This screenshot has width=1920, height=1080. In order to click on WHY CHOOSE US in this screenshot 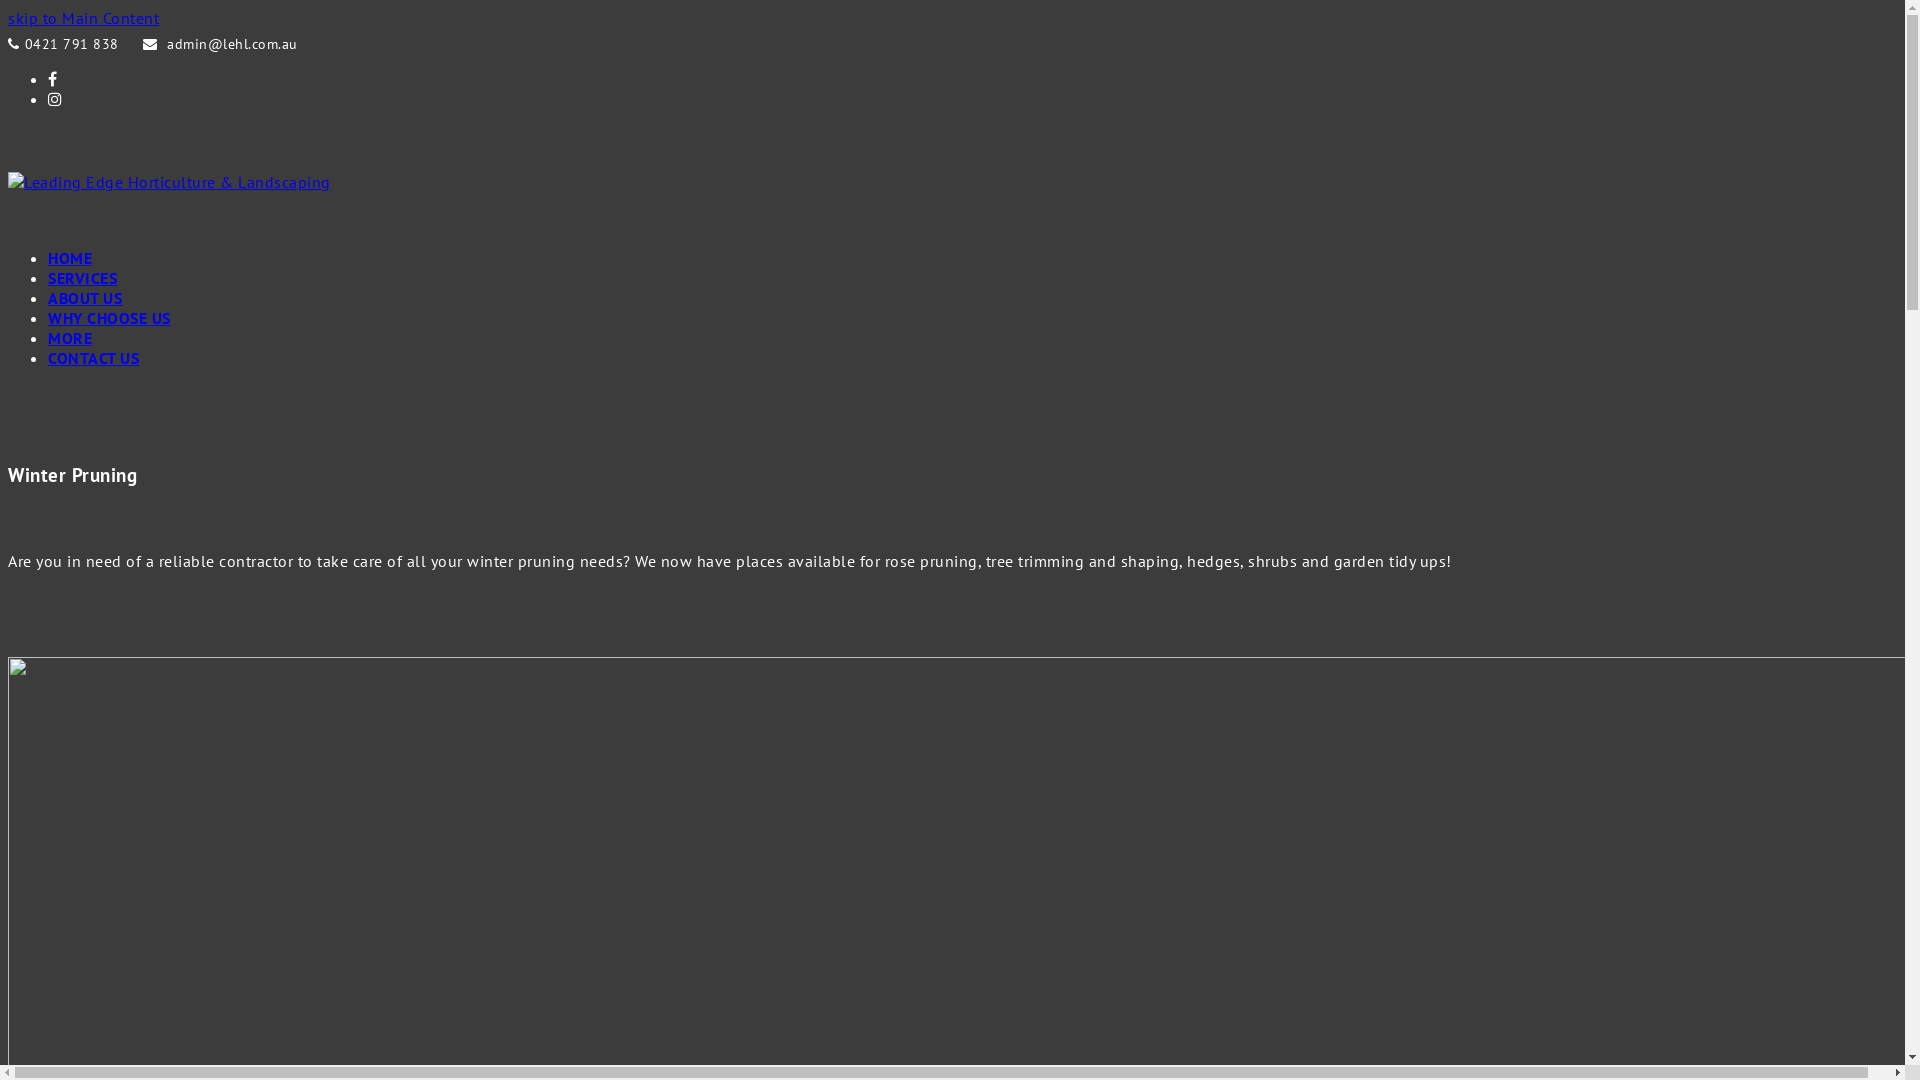, I will do `click(110, 318)`.